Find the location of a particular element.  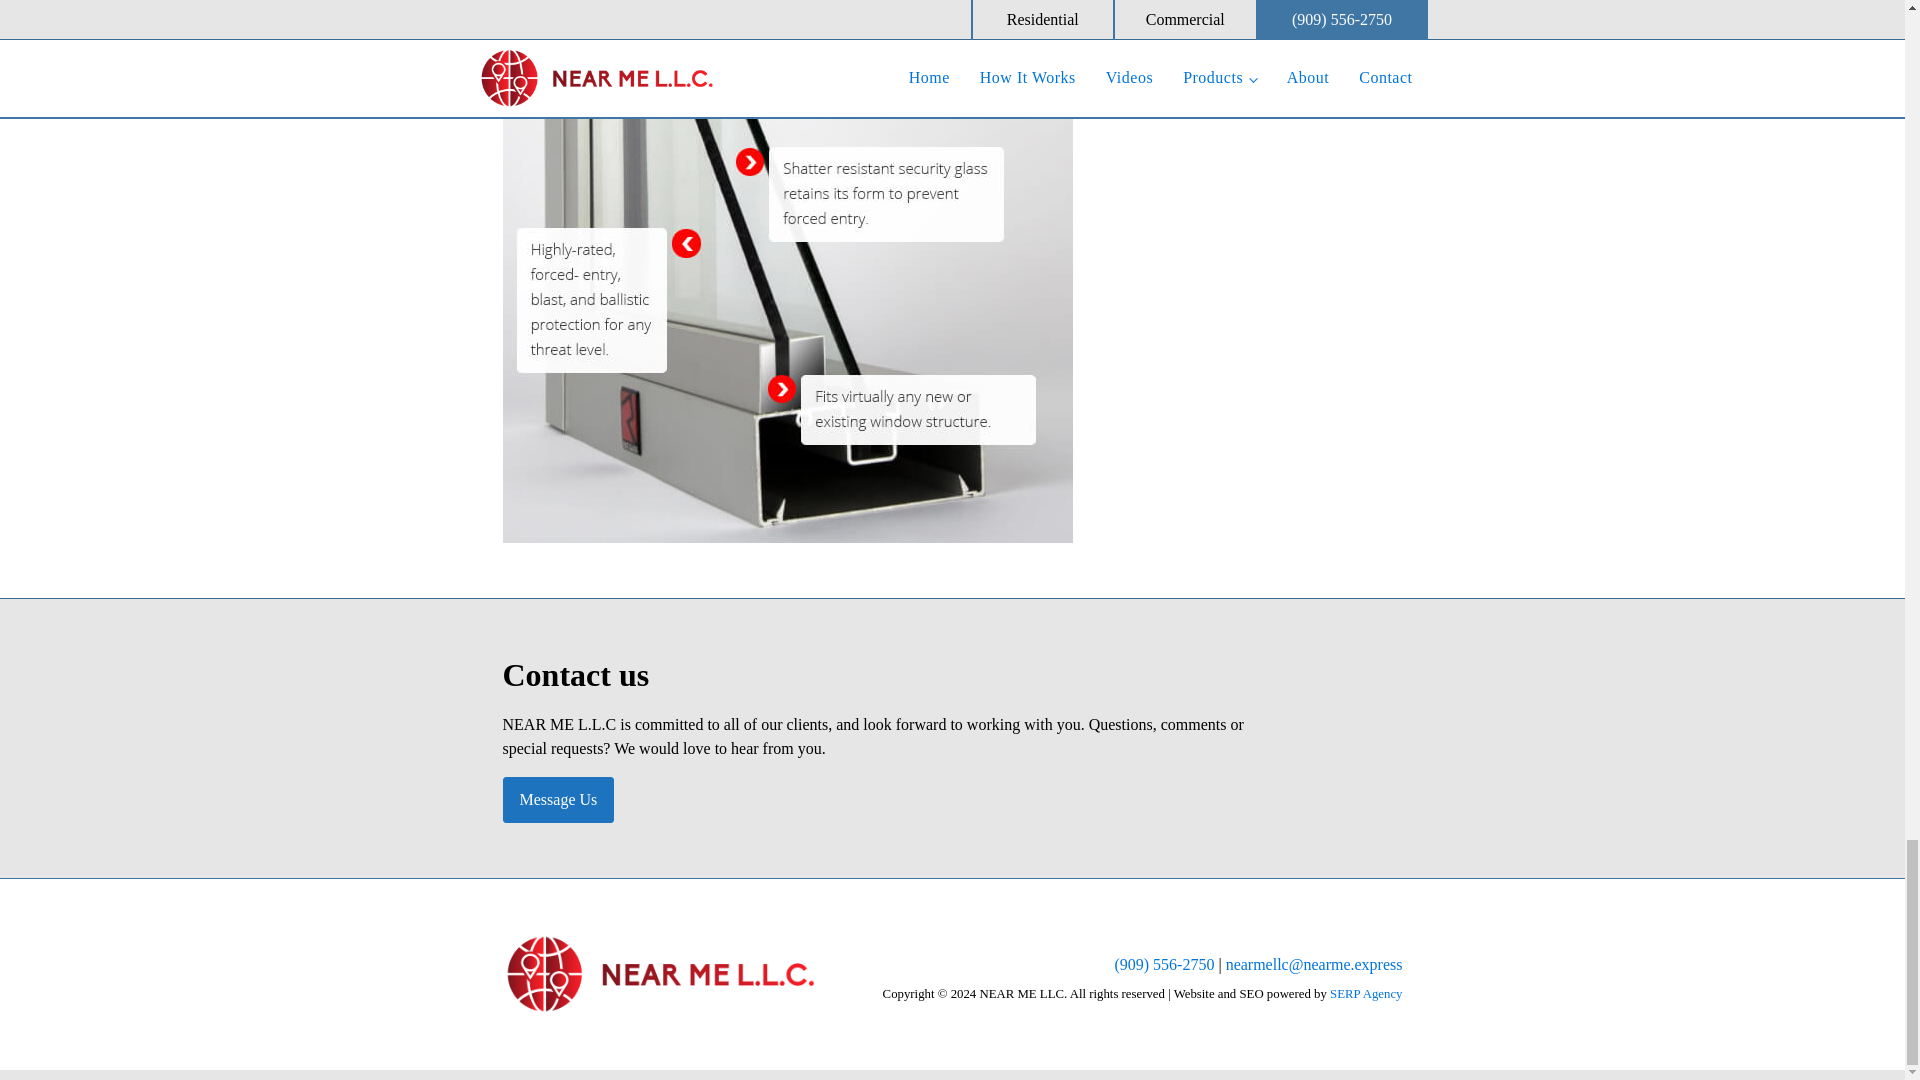

SERP Agency is located at coordinates (1366, 994).